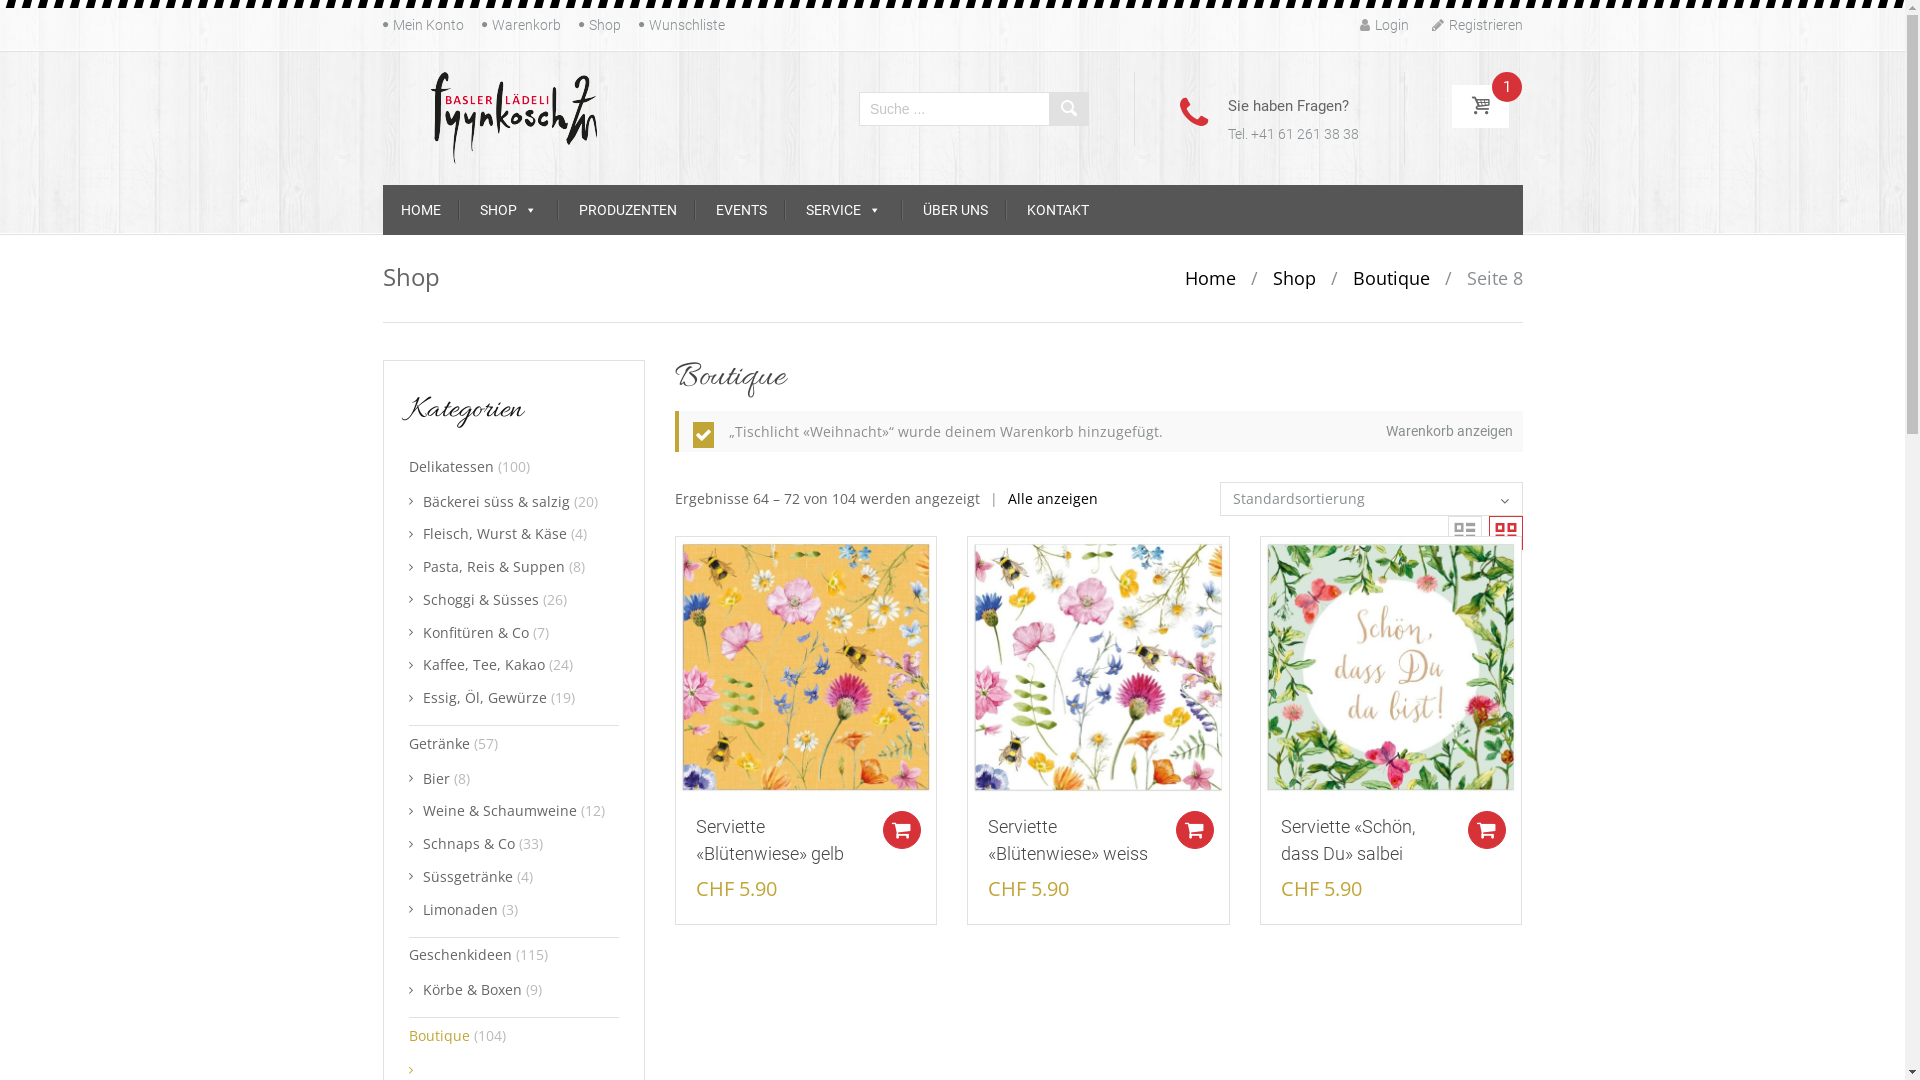 The width and height of the screenshot is (1920, 1080). Describe the element at coordinates (514, 117) in the screenshot. I see `Basler Fyynkoscht` at that location.